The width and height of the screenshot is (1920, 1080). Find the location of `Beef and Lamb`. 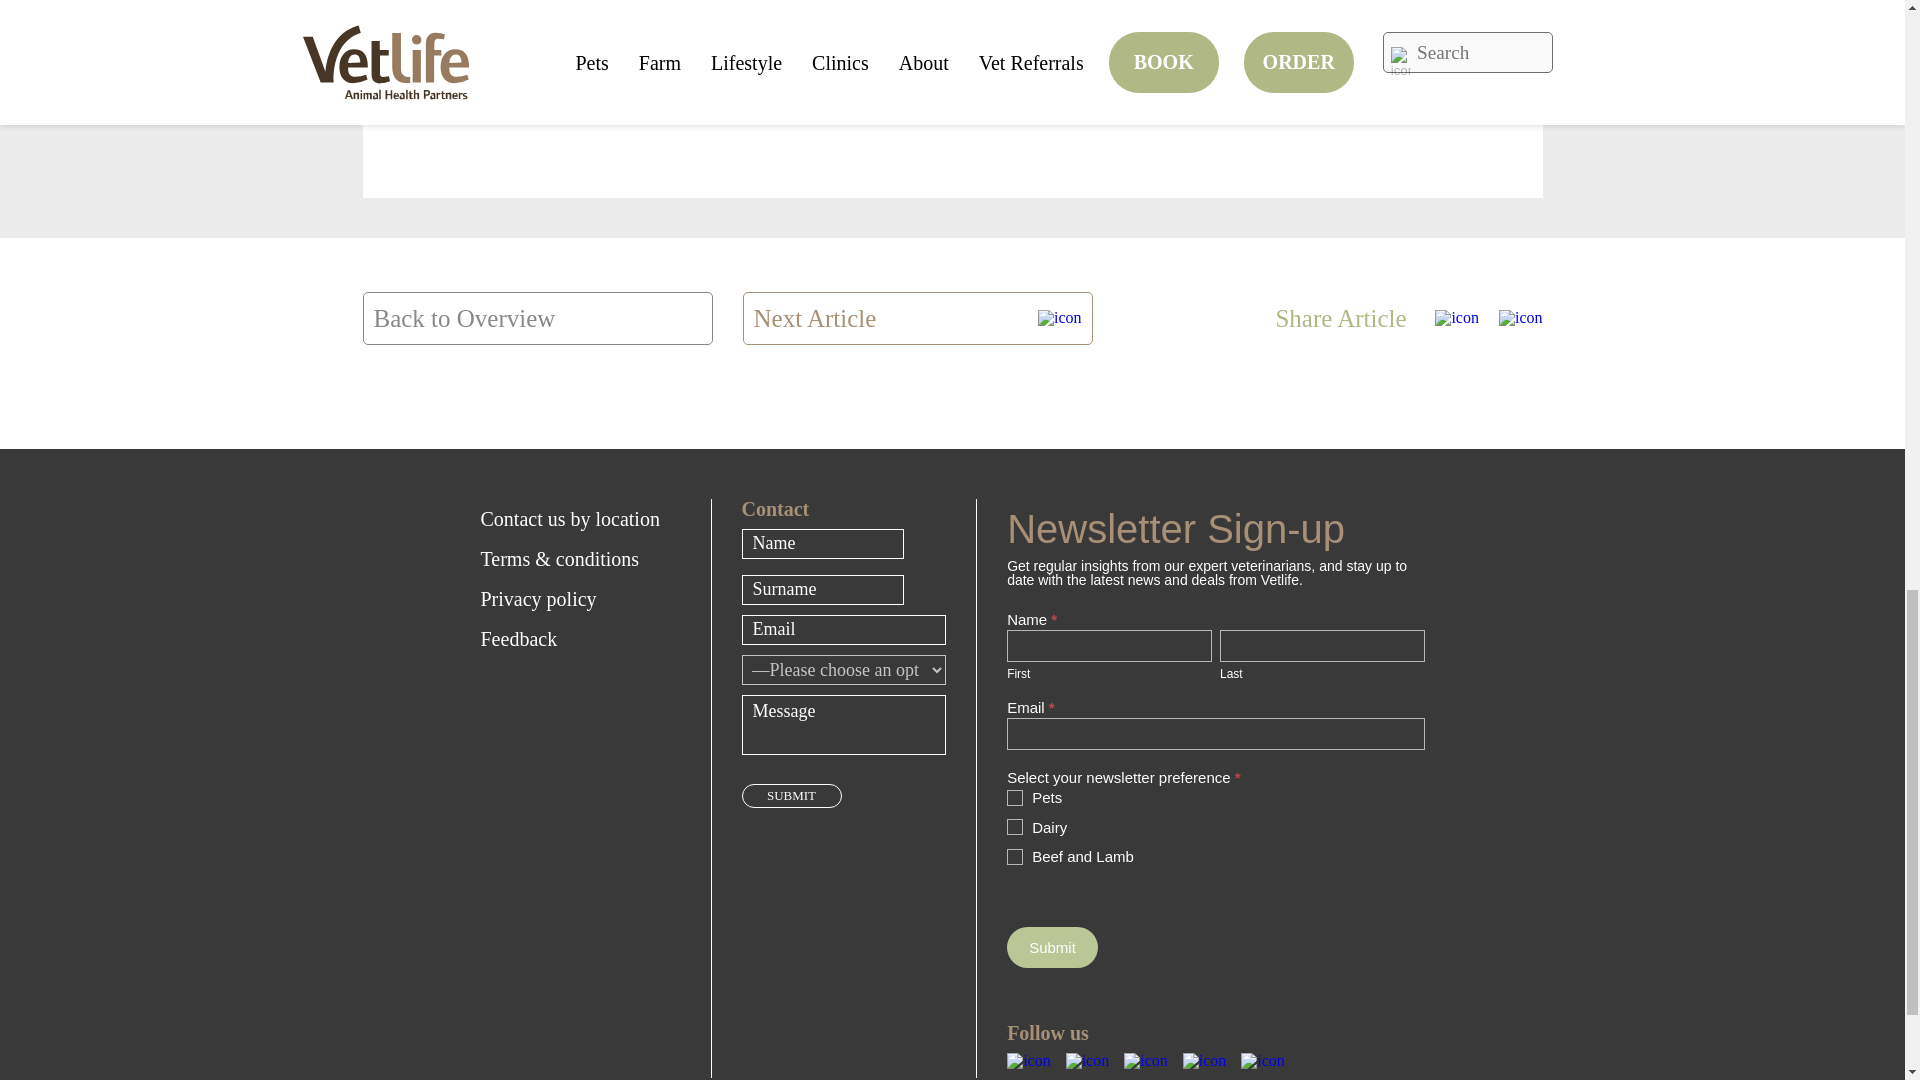

Beef and Lamb is located at coordinates (1014, 856).